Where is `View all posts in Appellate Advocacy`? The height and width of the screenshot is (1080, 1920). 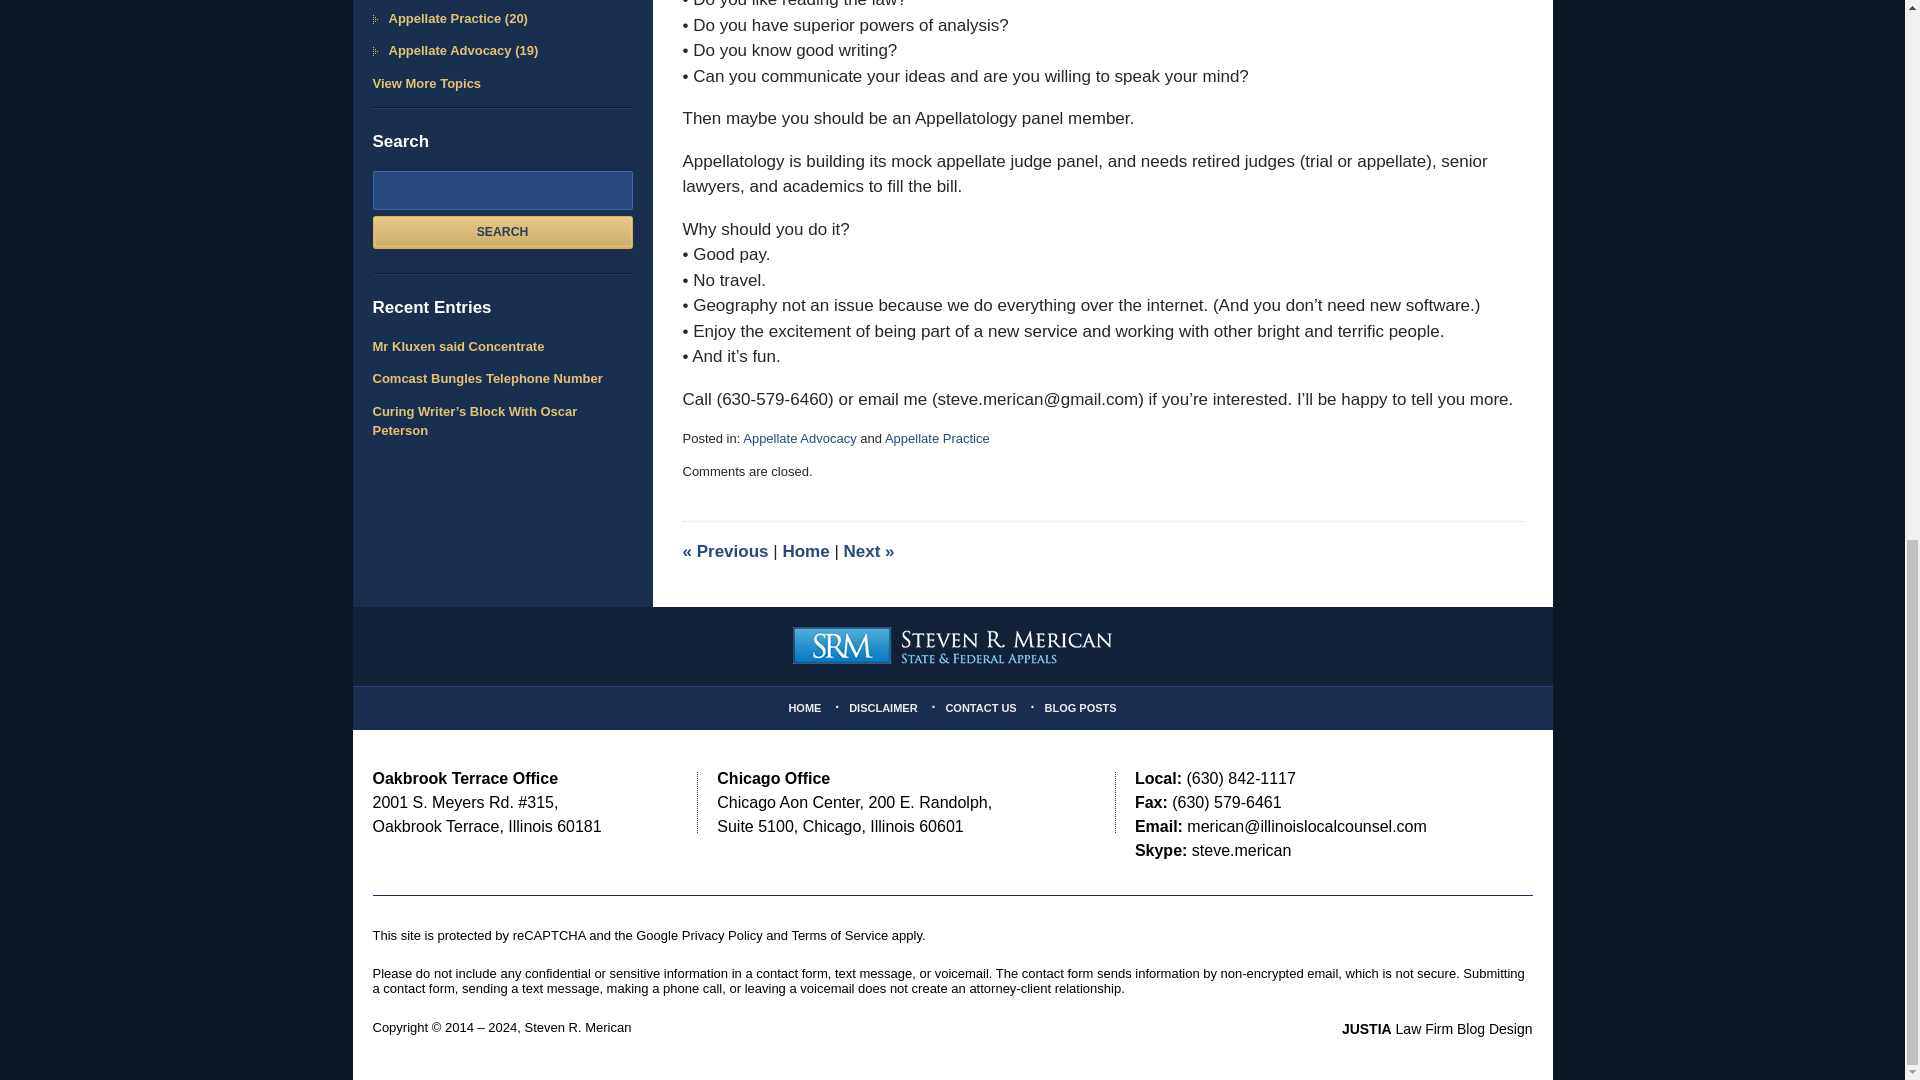 View all posts in Appellate Advocacy is located at coordinates (800, 438).